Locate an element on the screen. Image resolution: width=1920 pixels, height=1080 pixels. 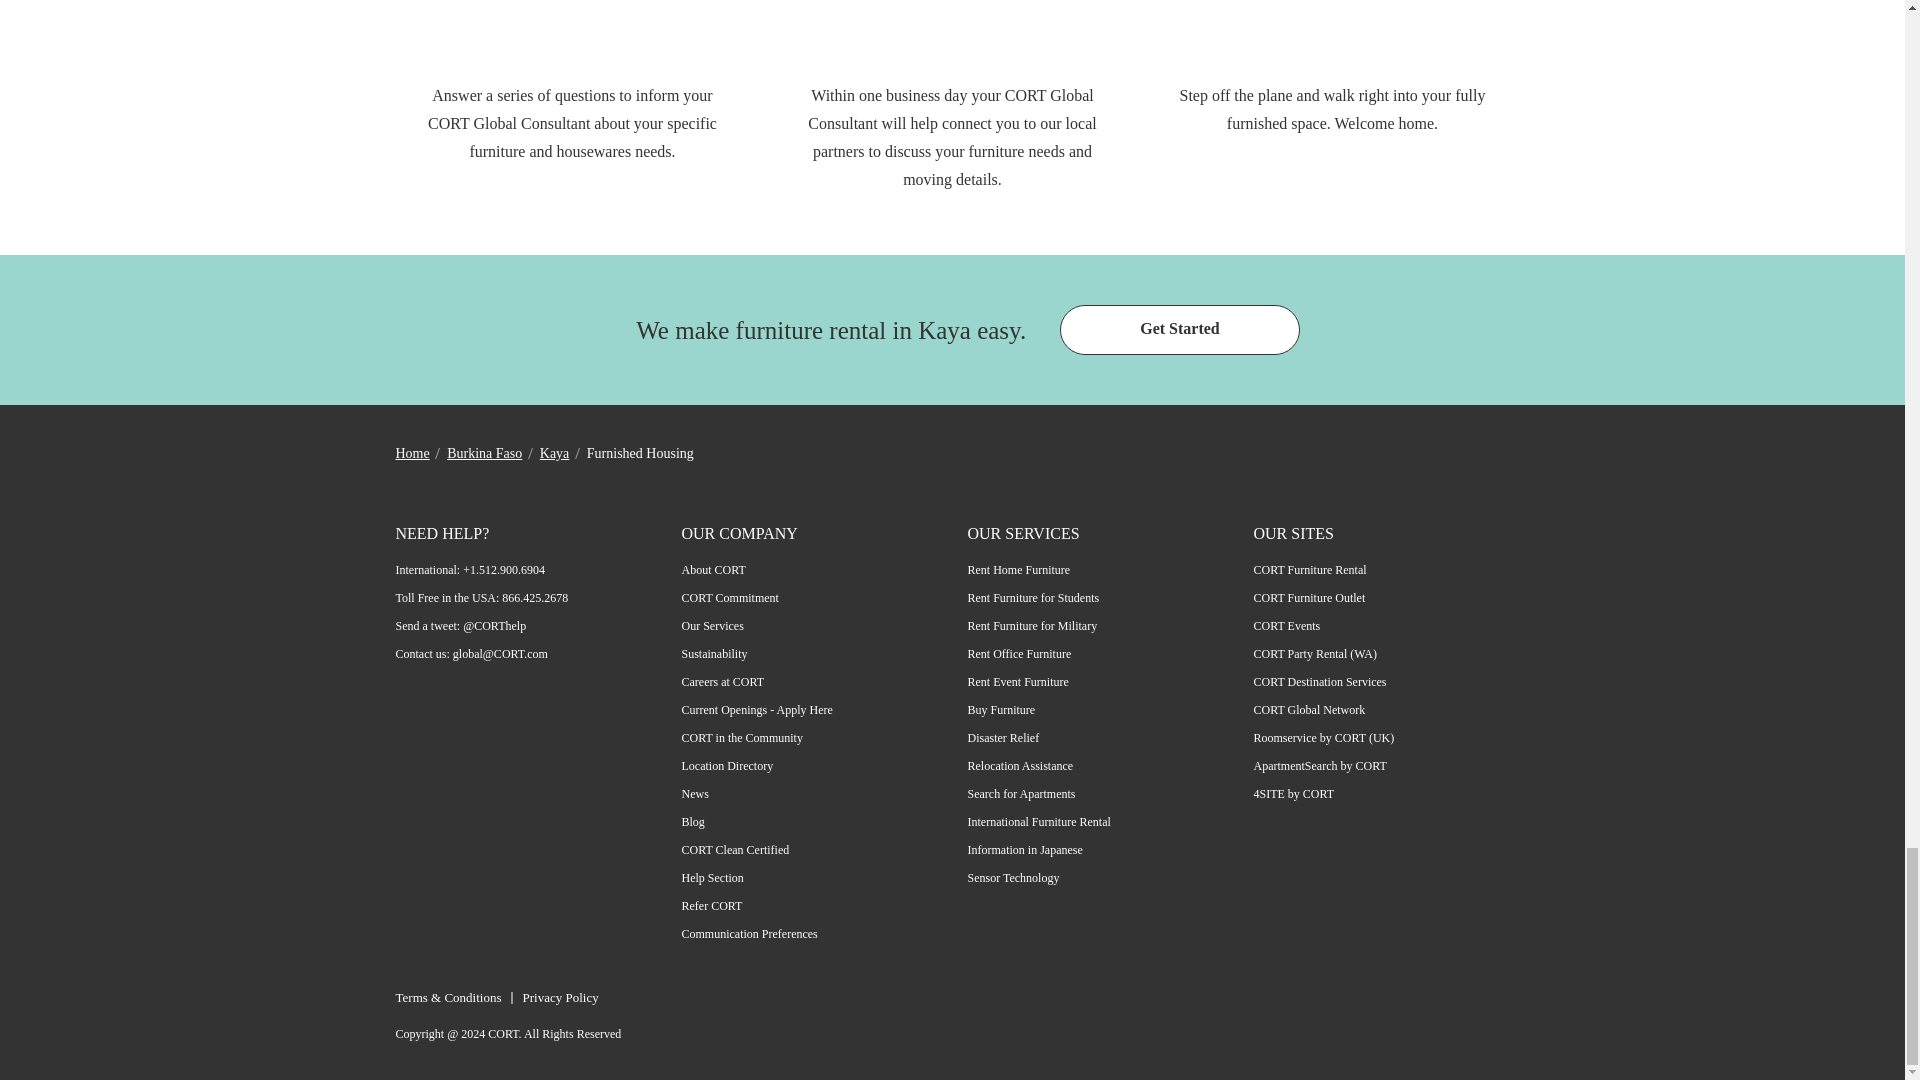
Sustainability is located at coordinates (714, 653).